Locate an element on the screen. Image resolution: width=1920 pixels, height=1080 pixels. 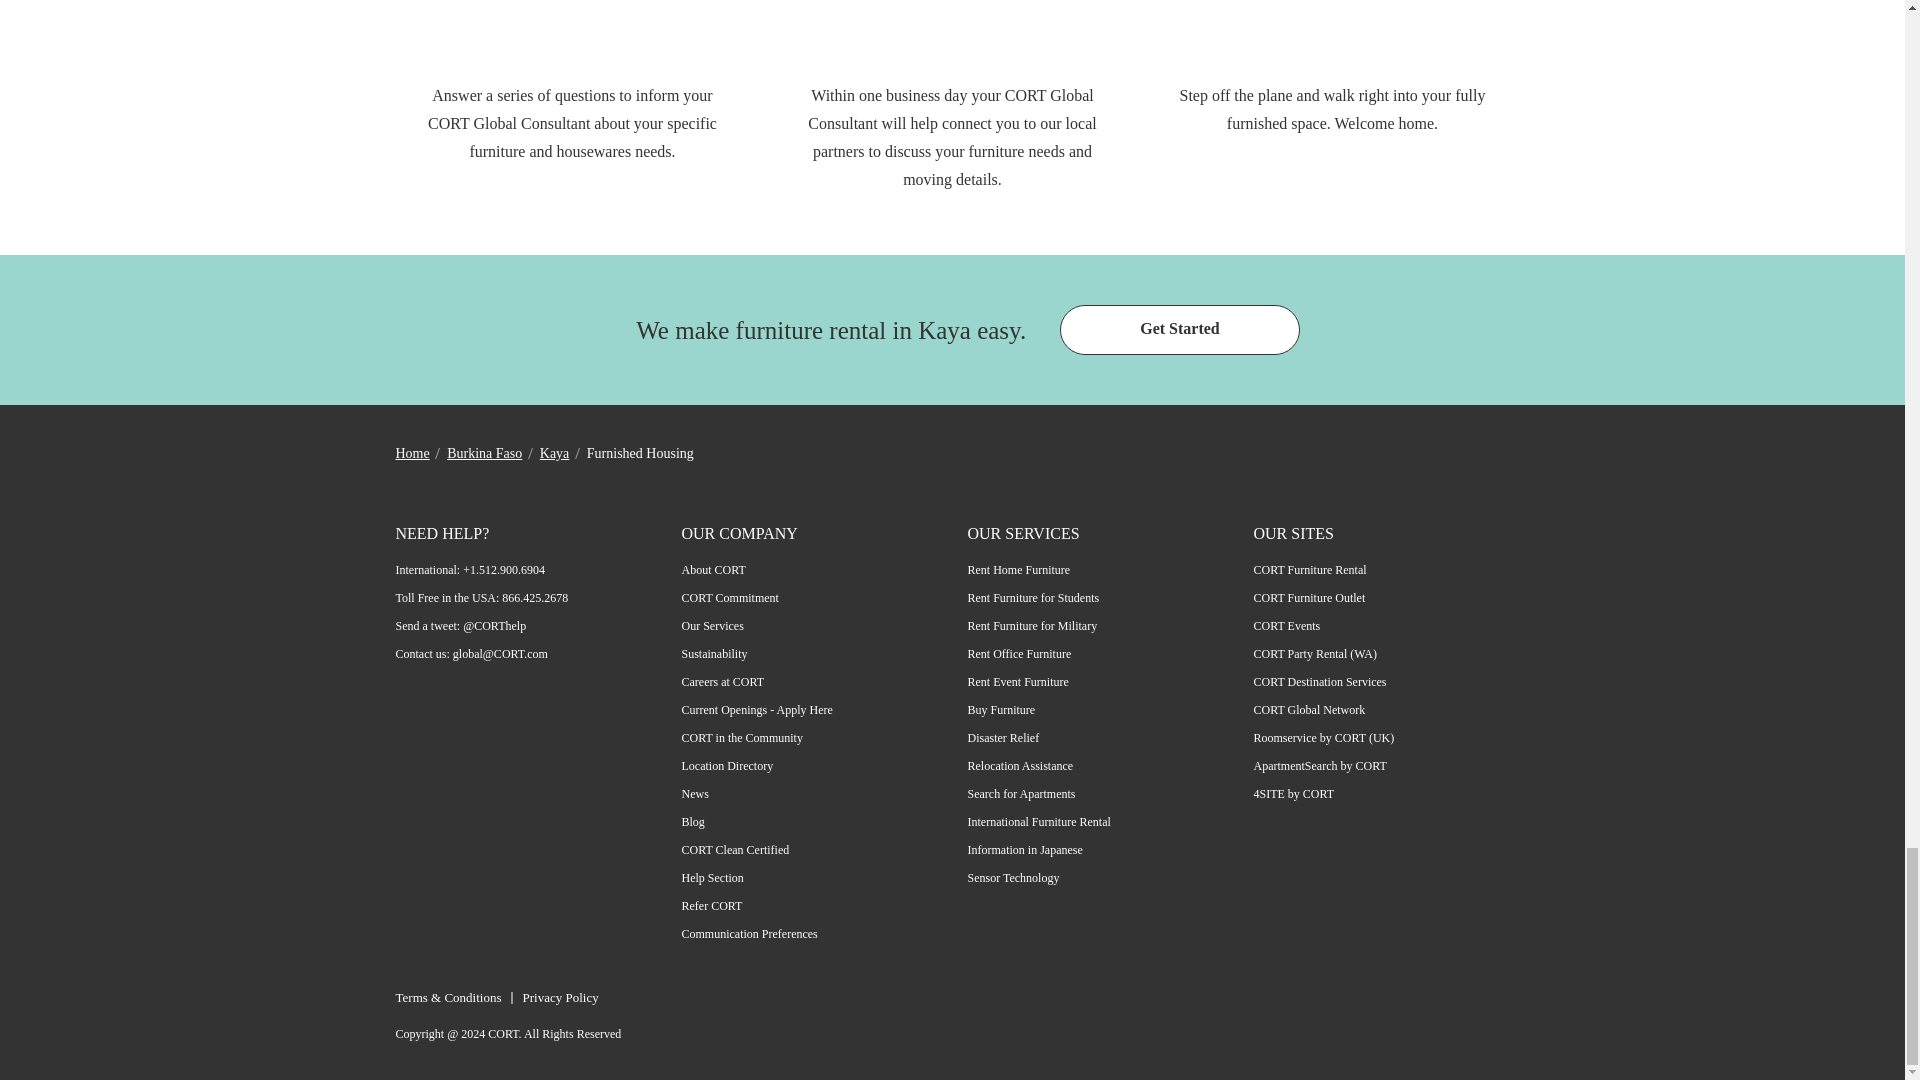
Sustainability is located at coordinates (714, 653).